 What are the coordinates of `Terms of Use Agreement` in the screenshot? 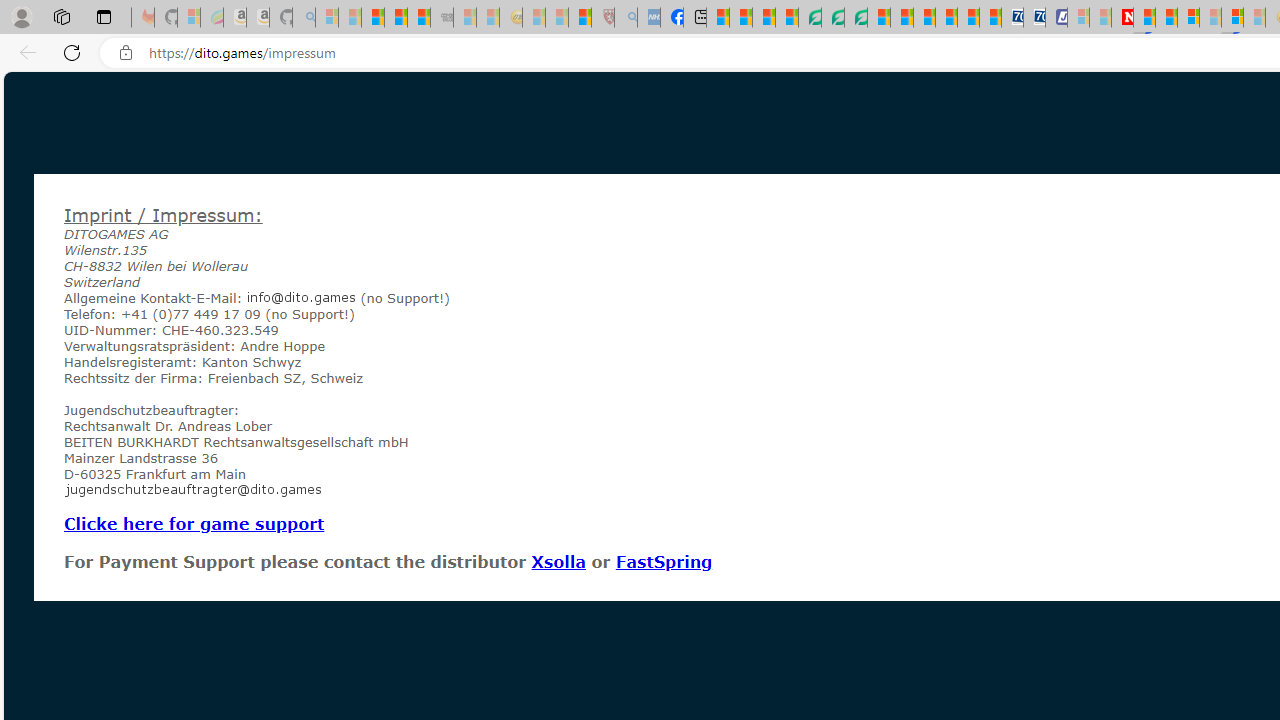 It's located at (832, 18).